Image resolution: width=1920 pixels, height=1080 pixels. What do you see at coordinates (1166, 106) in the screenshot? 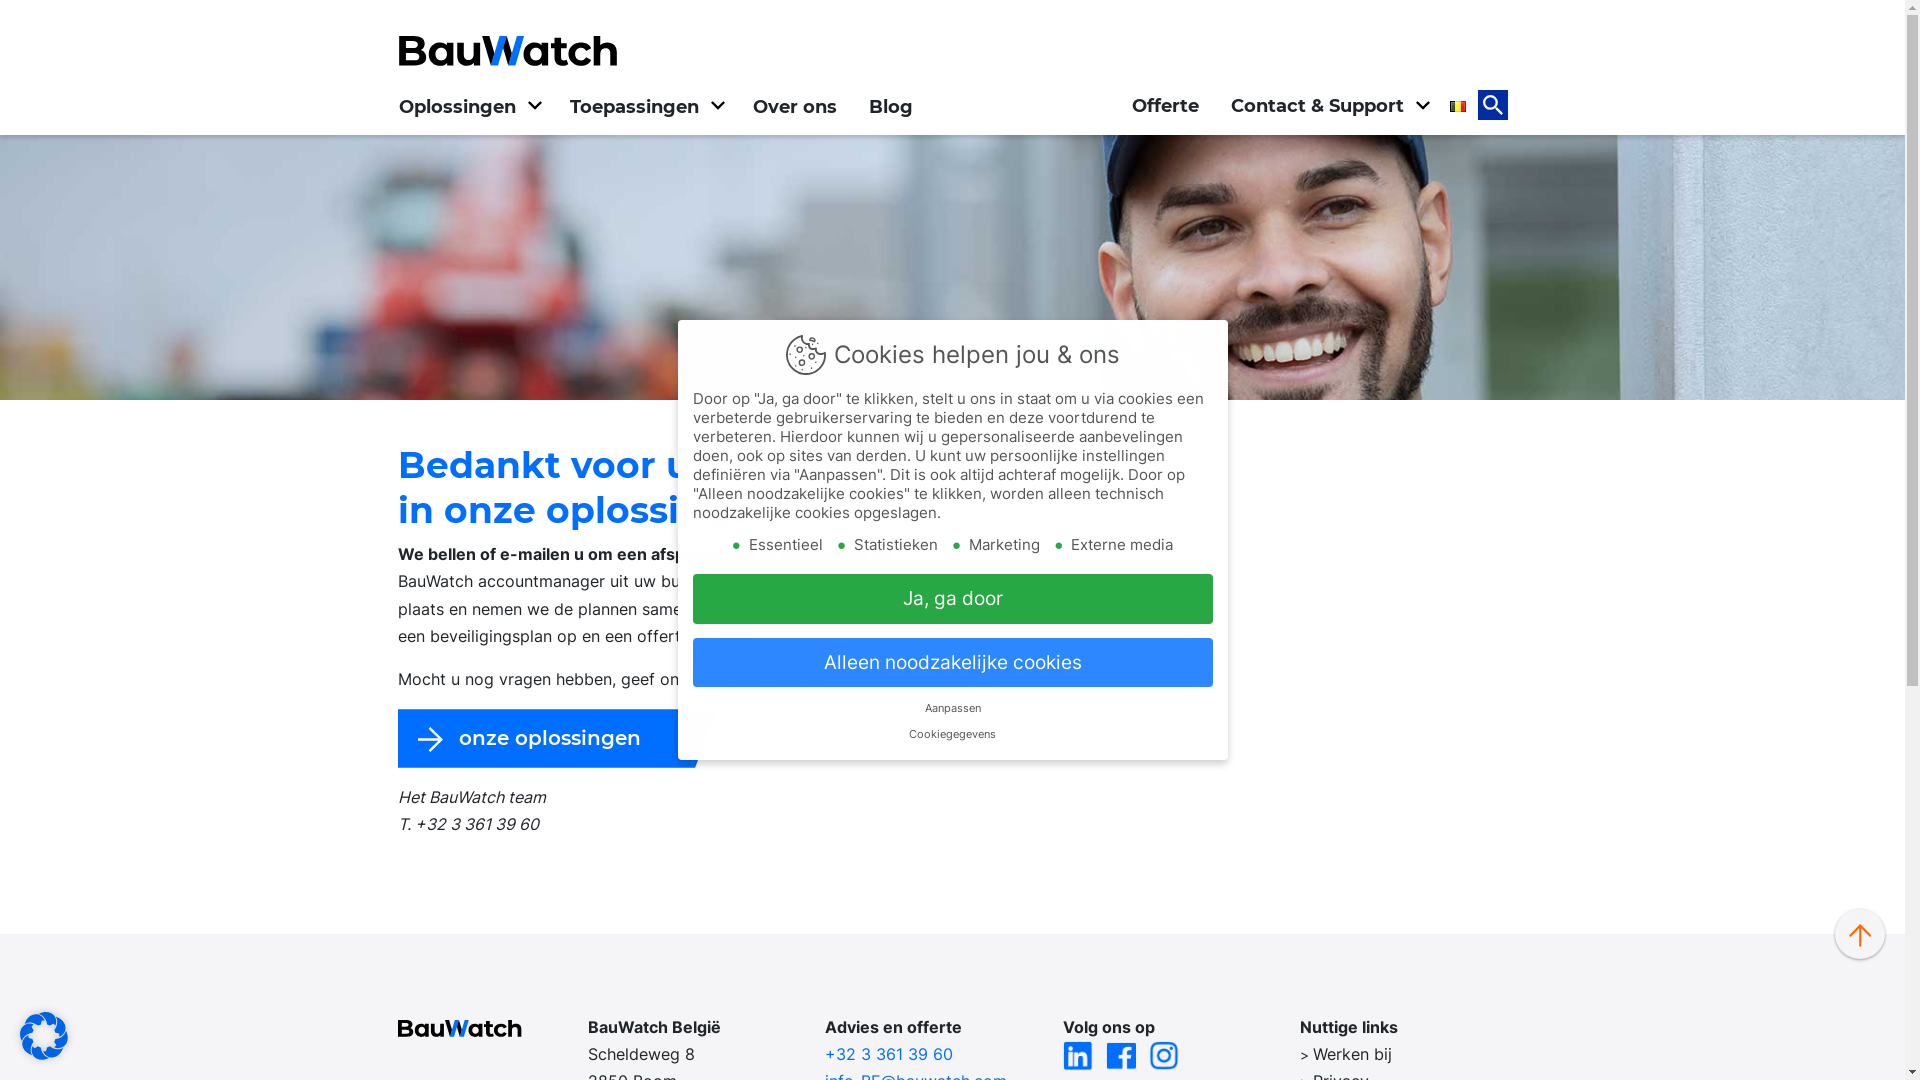
I see `Offerte` at bounding box center [1166, 106].